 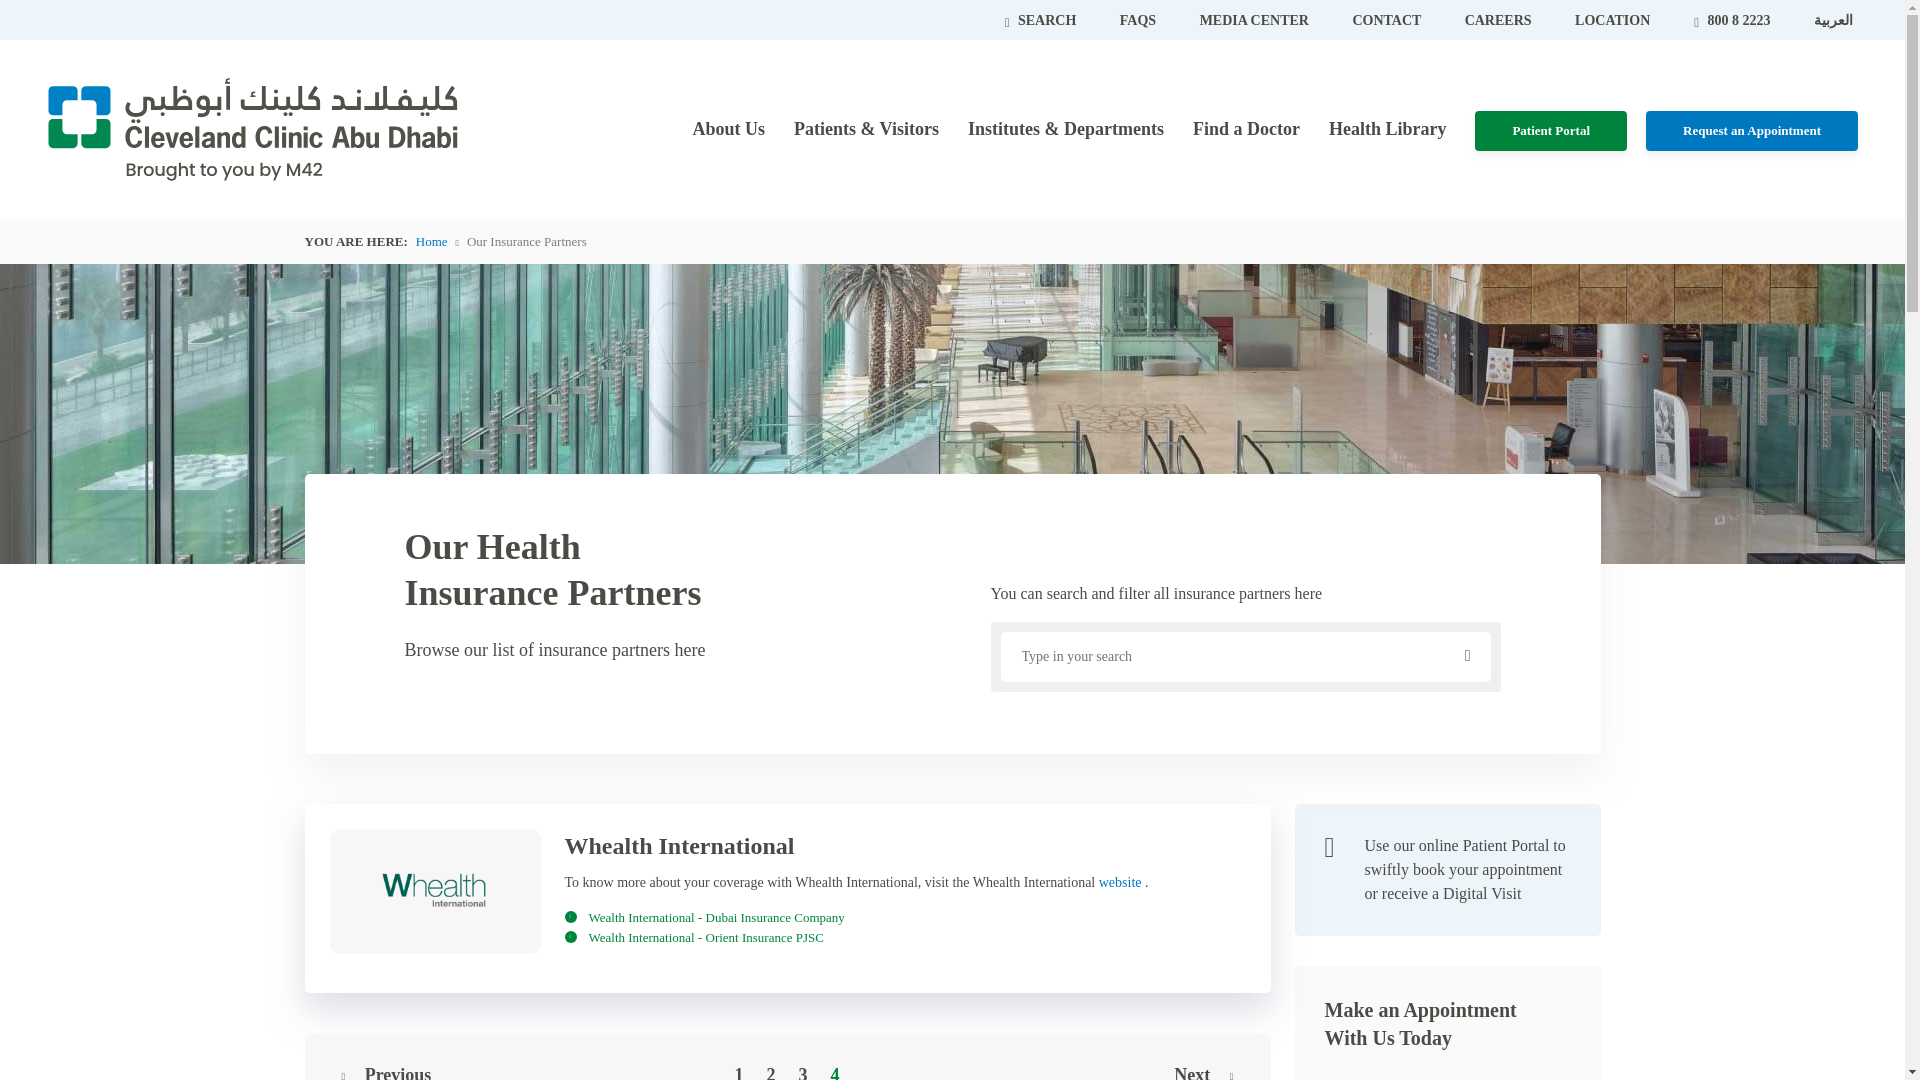 What do you see at coordinates (1139, 20) in the screenshot?
I see `FAQS` at bounding box center [1139, 20].